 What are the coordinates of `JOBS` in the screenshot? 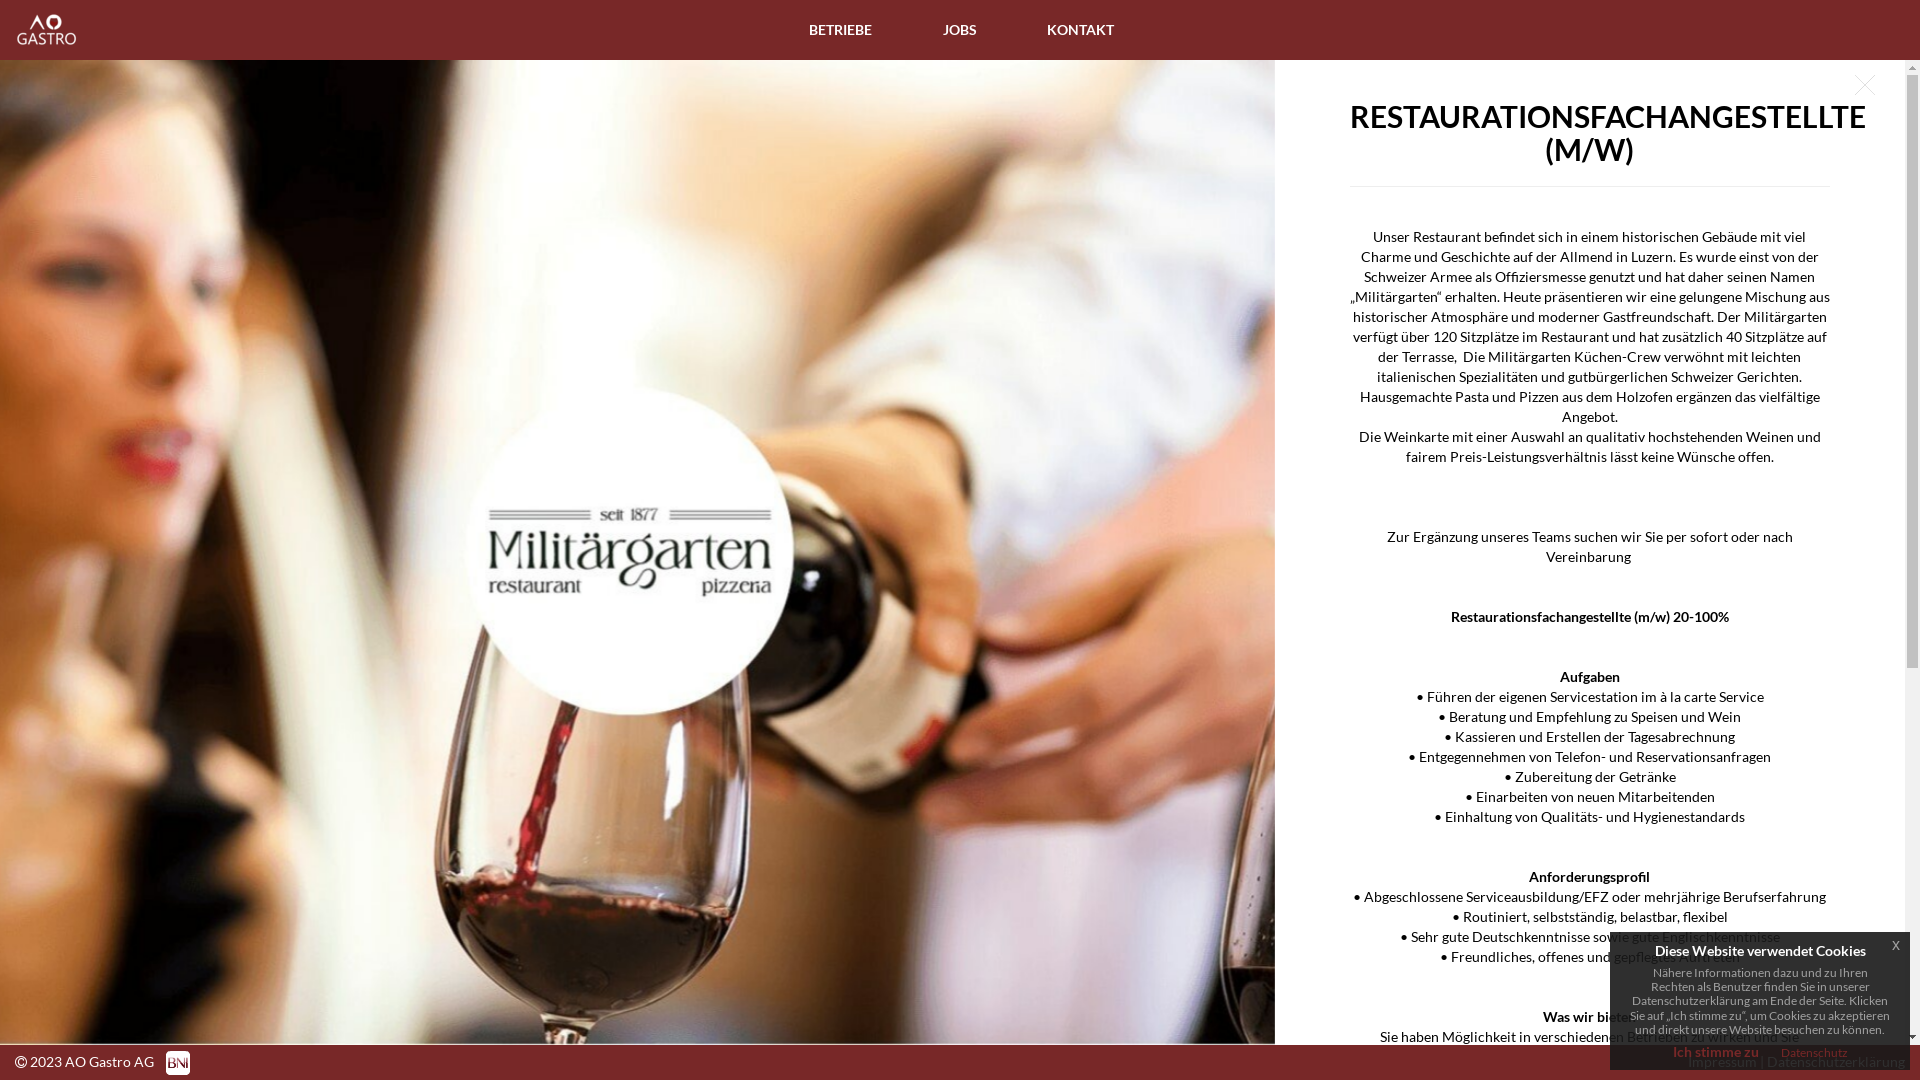 It's located at (960, 30).